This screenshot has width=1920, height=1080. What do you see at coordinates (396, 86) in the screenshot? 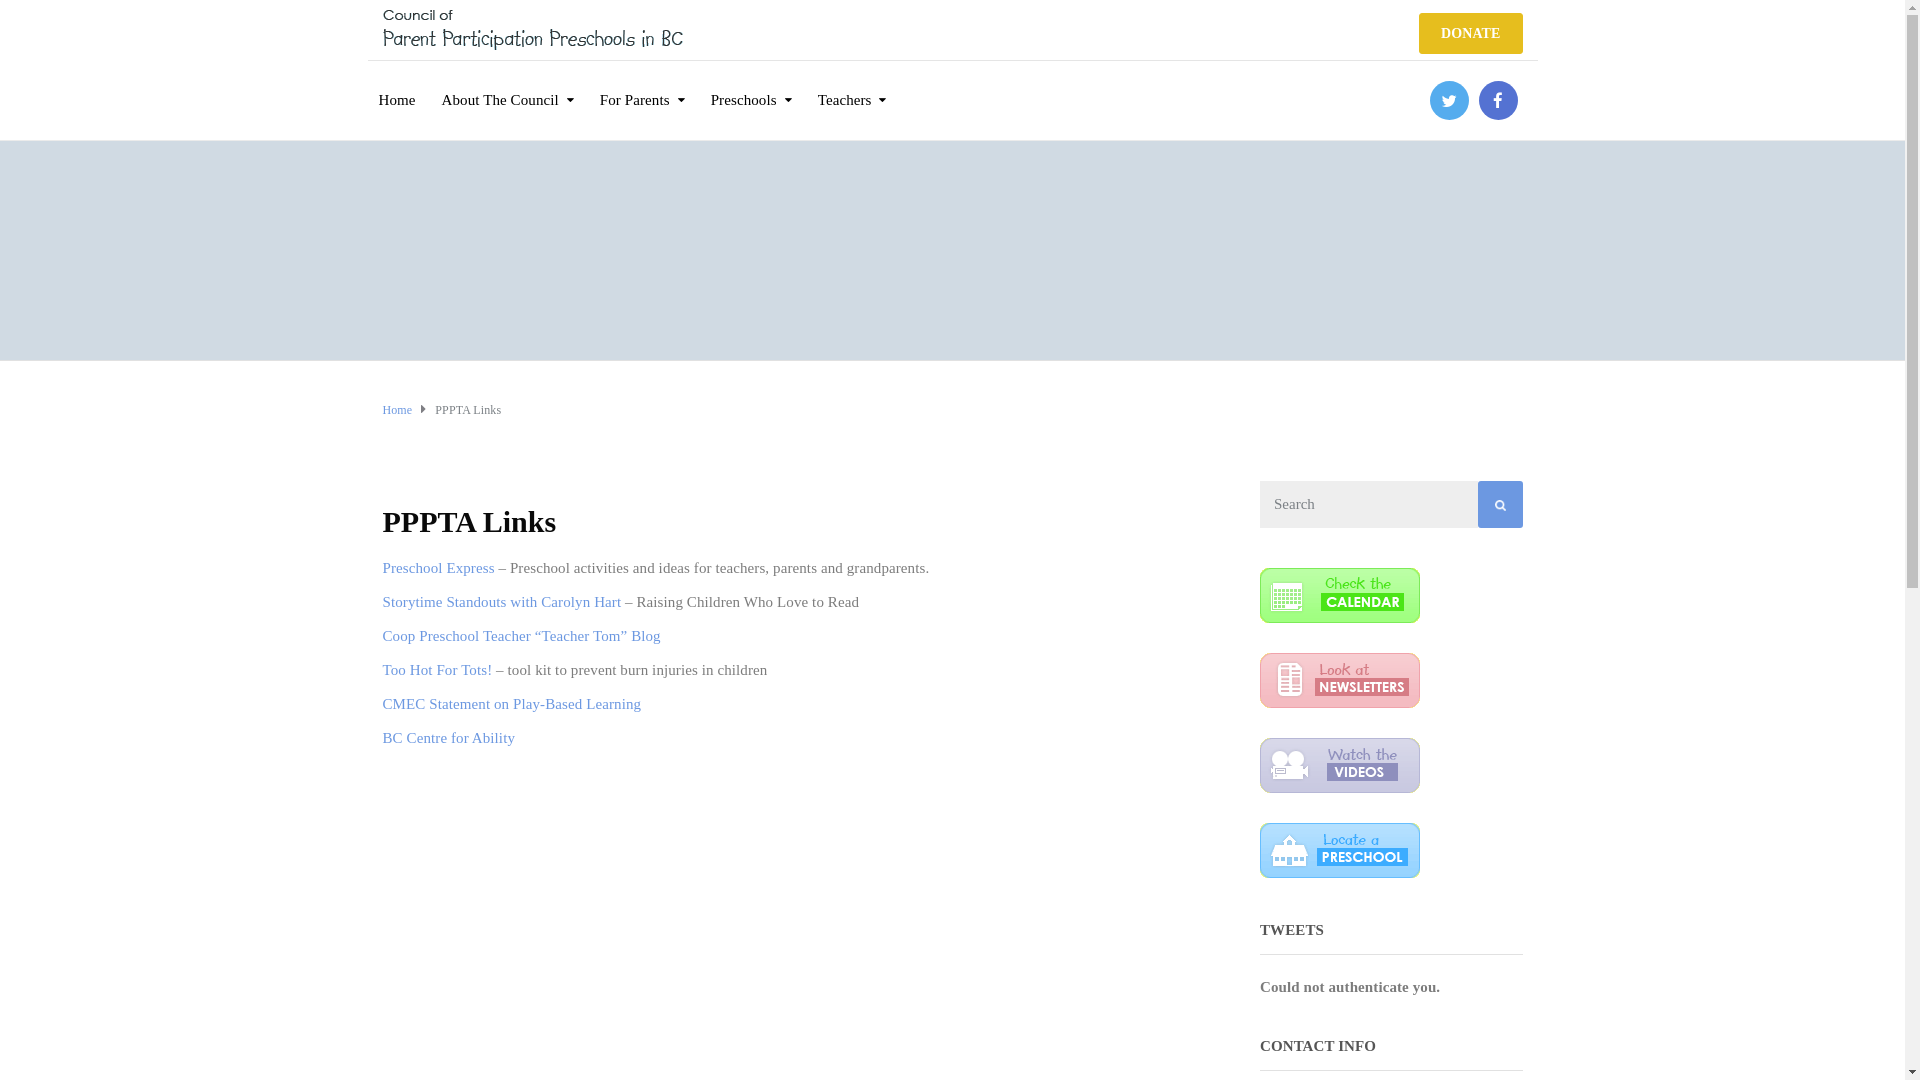
I see `Home` at bounding box center [396, 86].